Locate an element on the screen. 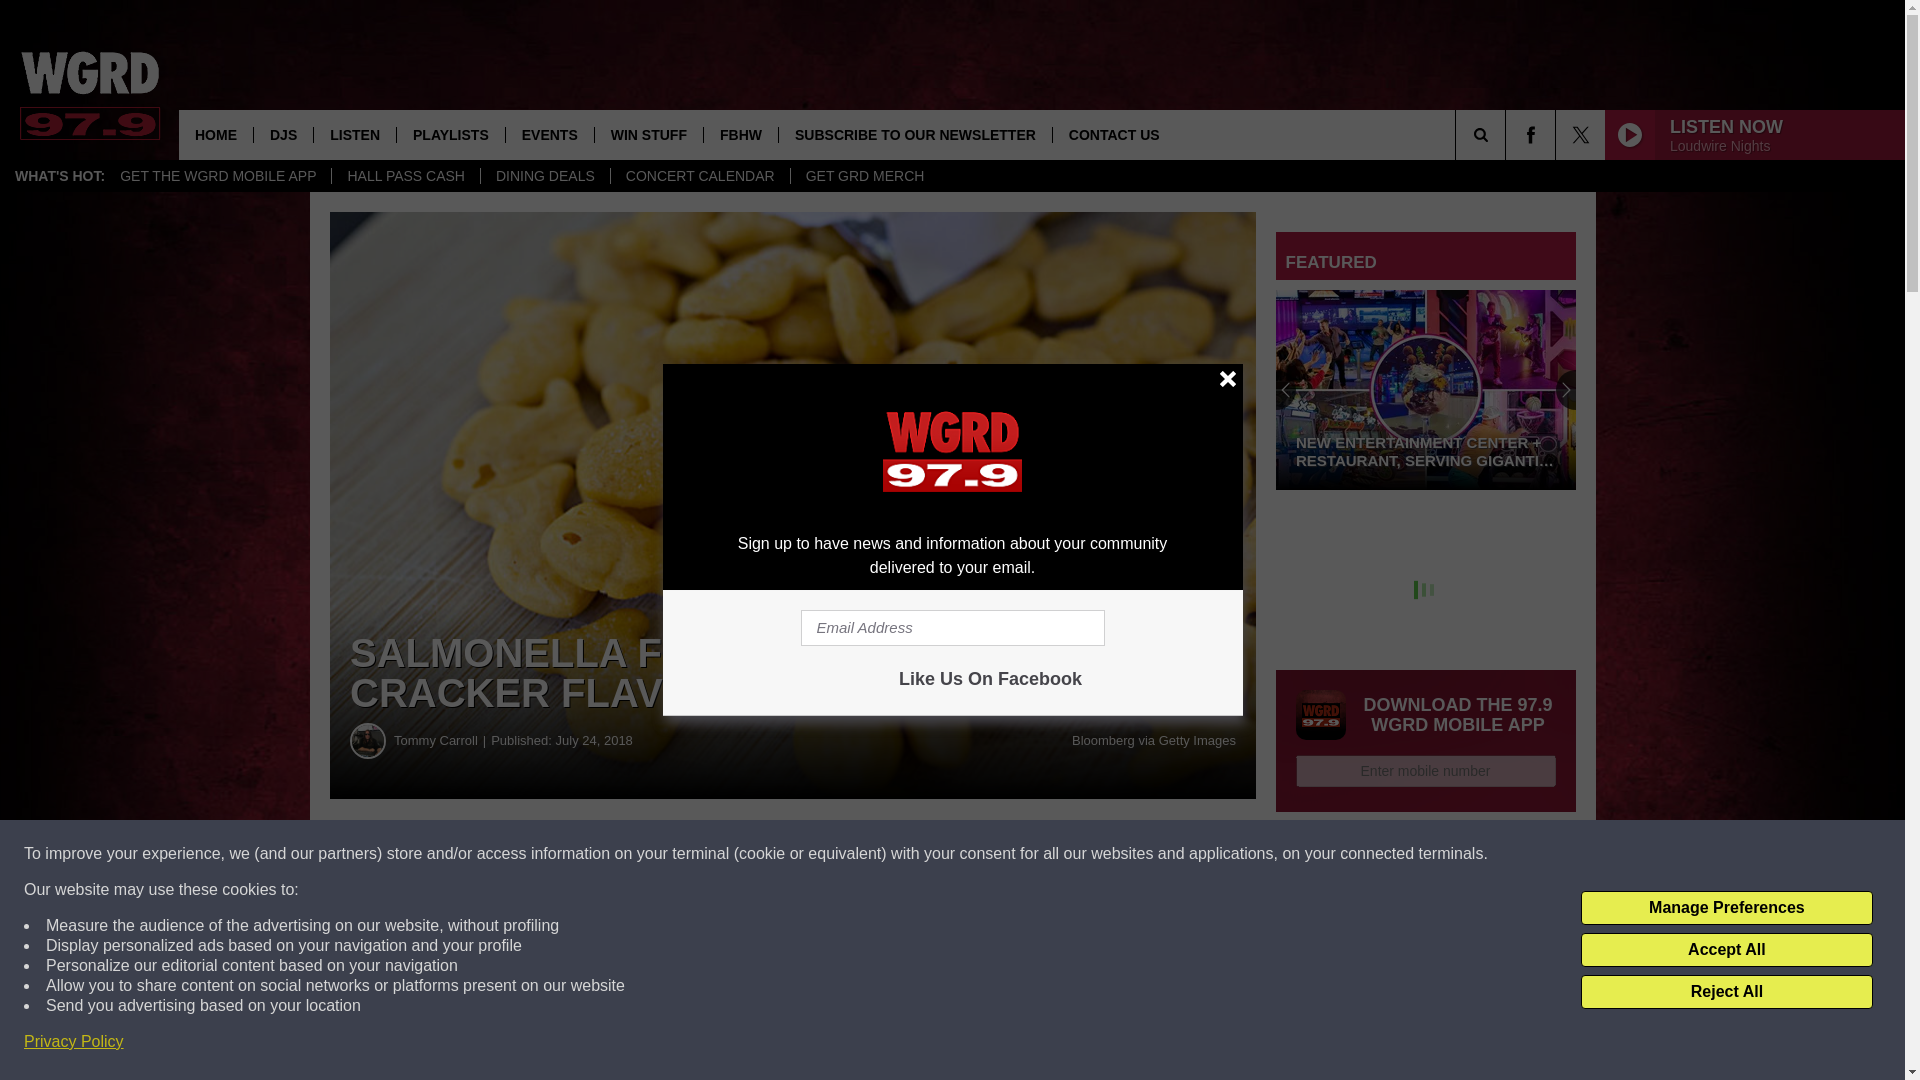 The image size is (1920, 1080). HALL PASS CASH is located at coordinates (405, 176).